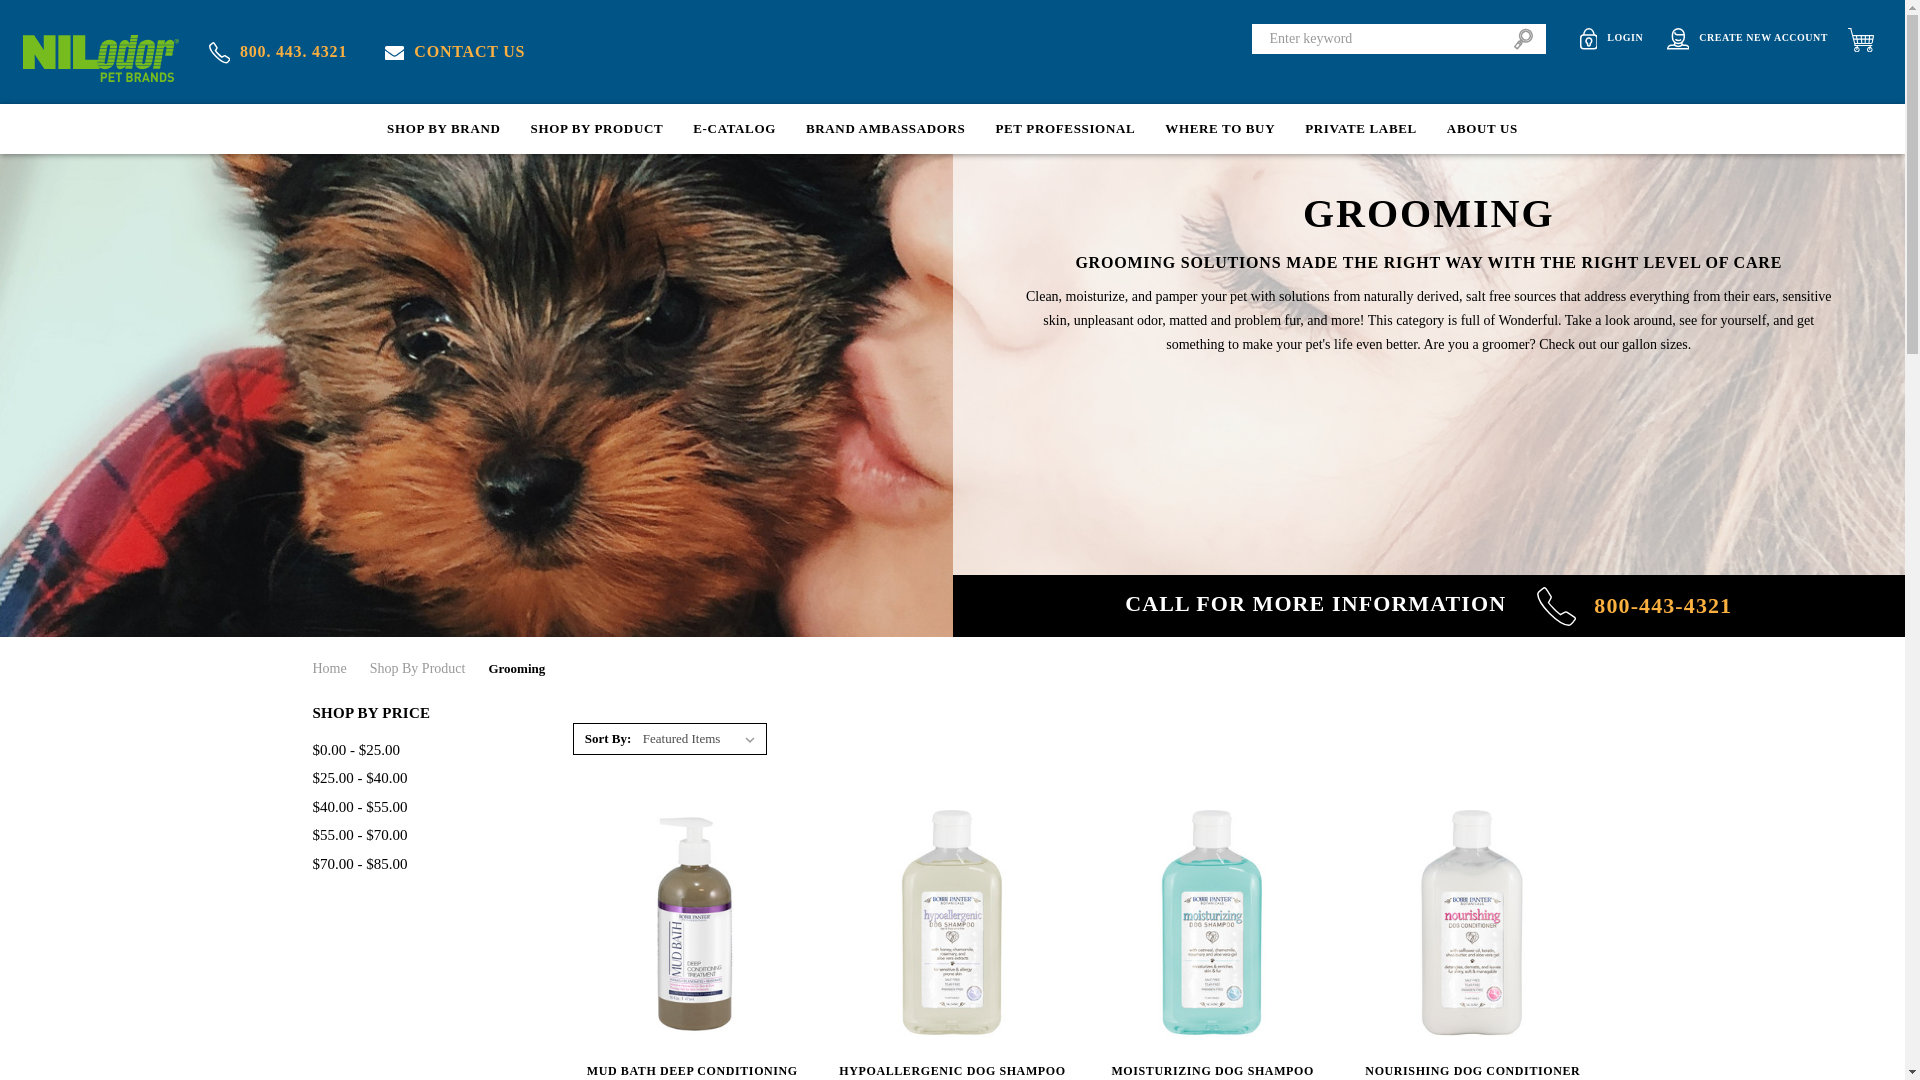 Image resolution: width=1920 pixels, height=1080 pixels. Describe the element at coordinates (1472, 923) in the screenshot. I see `Nourishing Dog Conditioner` at that location.